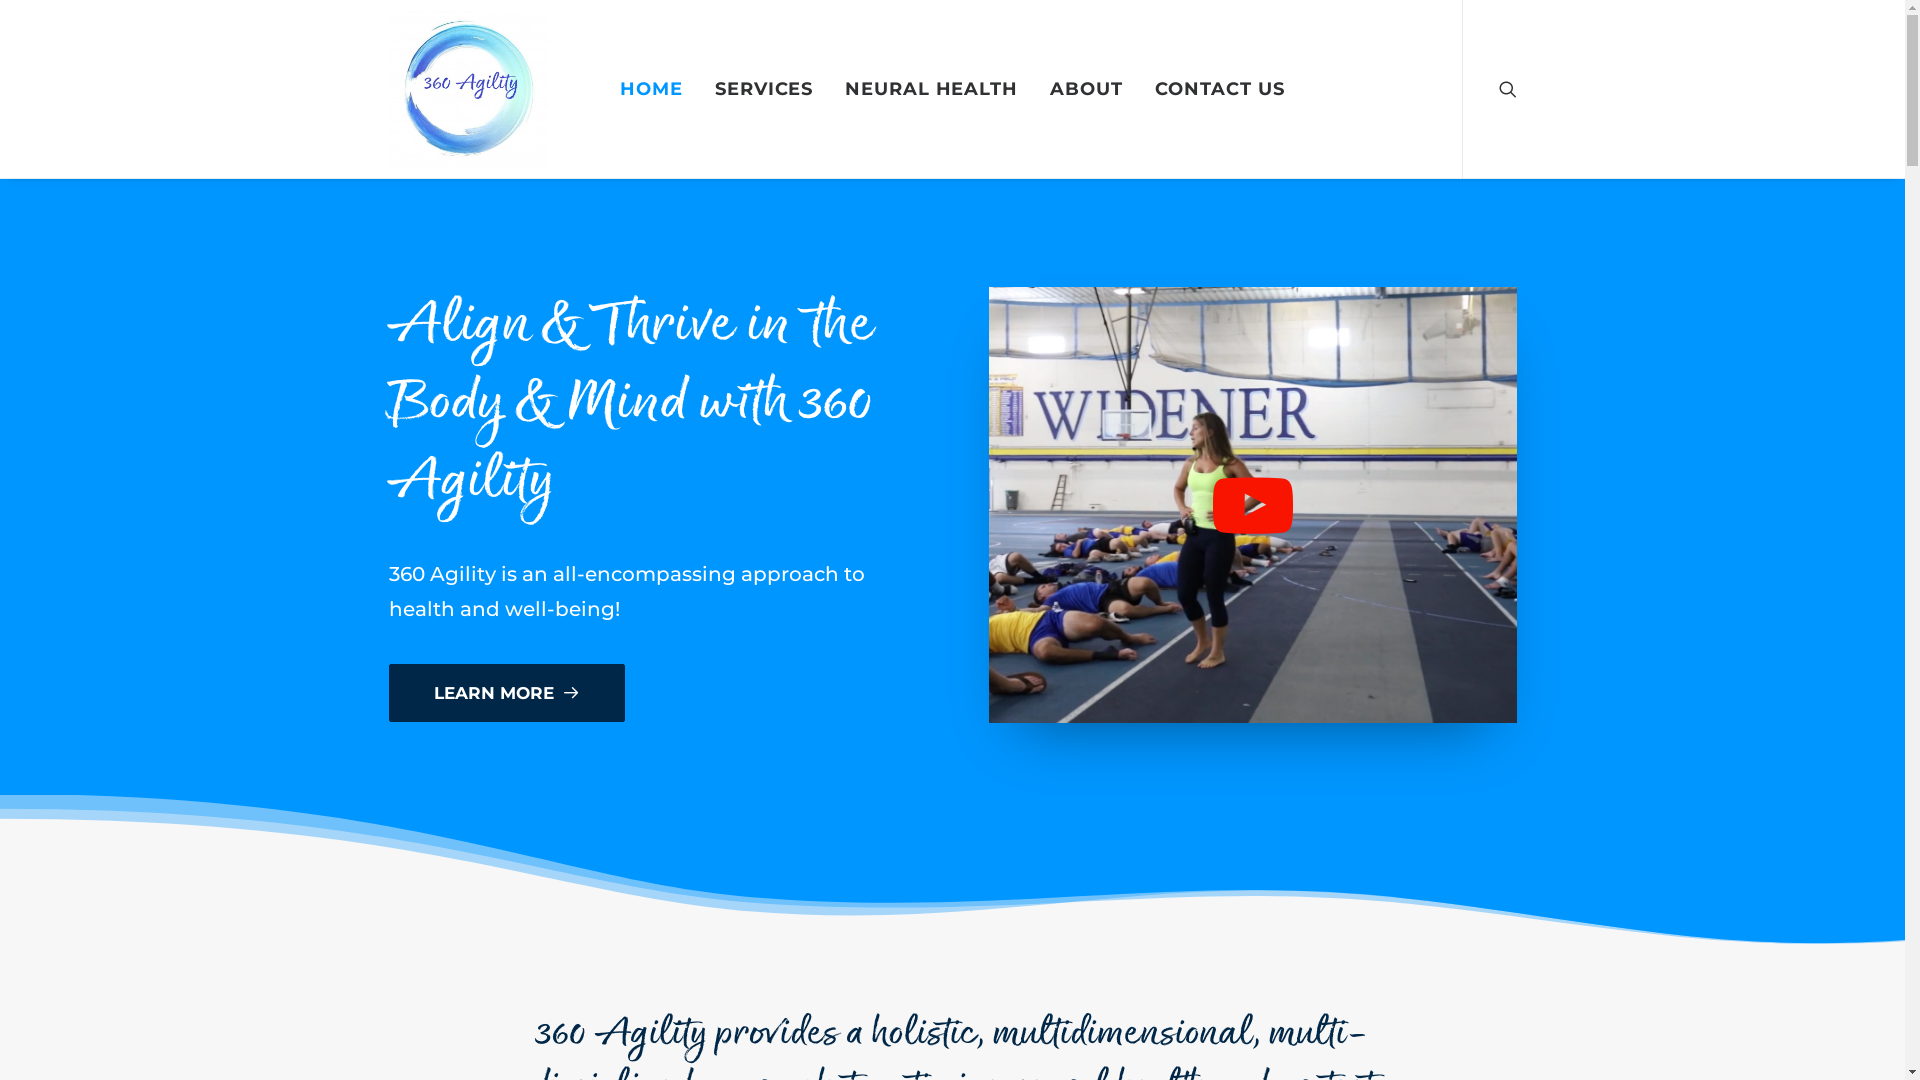 The height and width of the screenshot is (1080, 1920). What do you see at coordinates (1086, 89) in the screenshot?
I see `ABOUT` at bounding box center [1086, 89].